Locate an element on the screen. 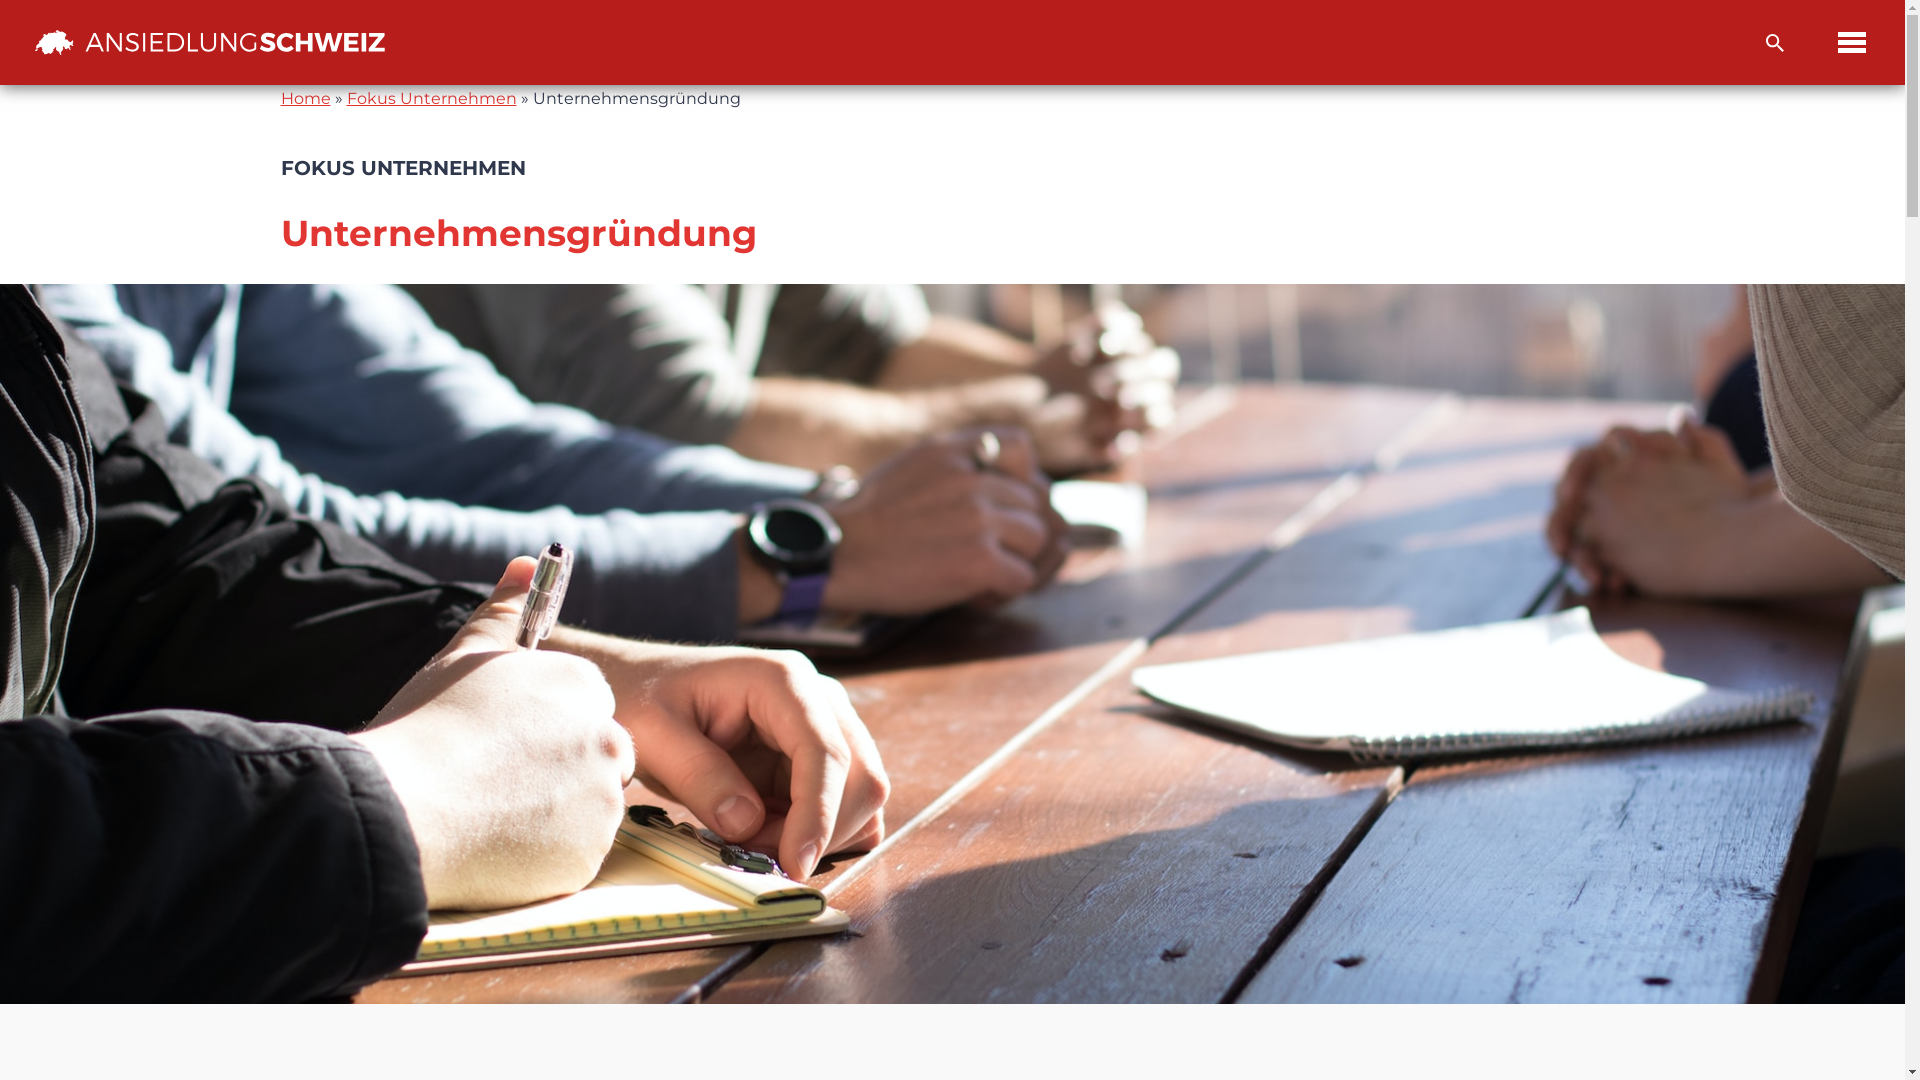  Zum Inhalt is located at coordinates (15, 42).